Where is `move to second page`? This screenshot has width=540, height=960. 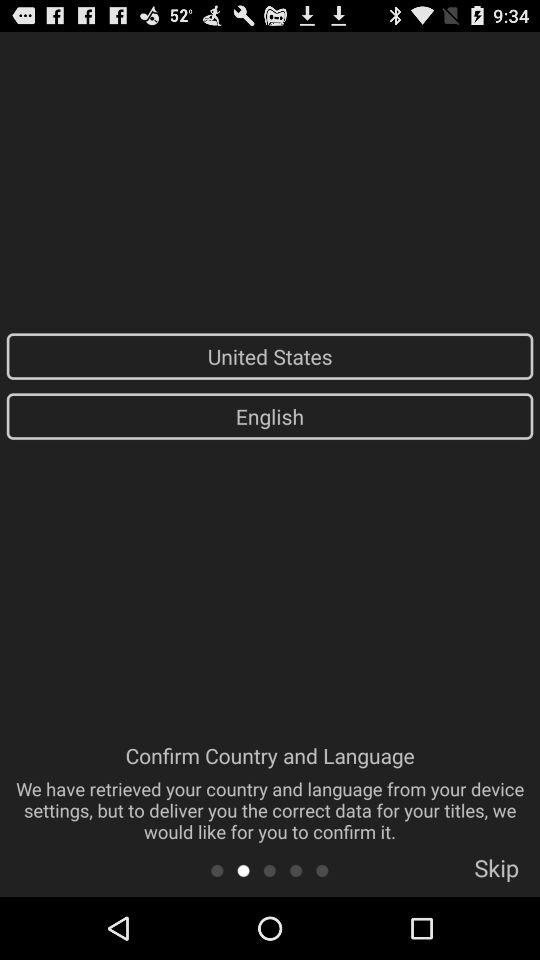 move to second page is located at coordinates (244, 870).